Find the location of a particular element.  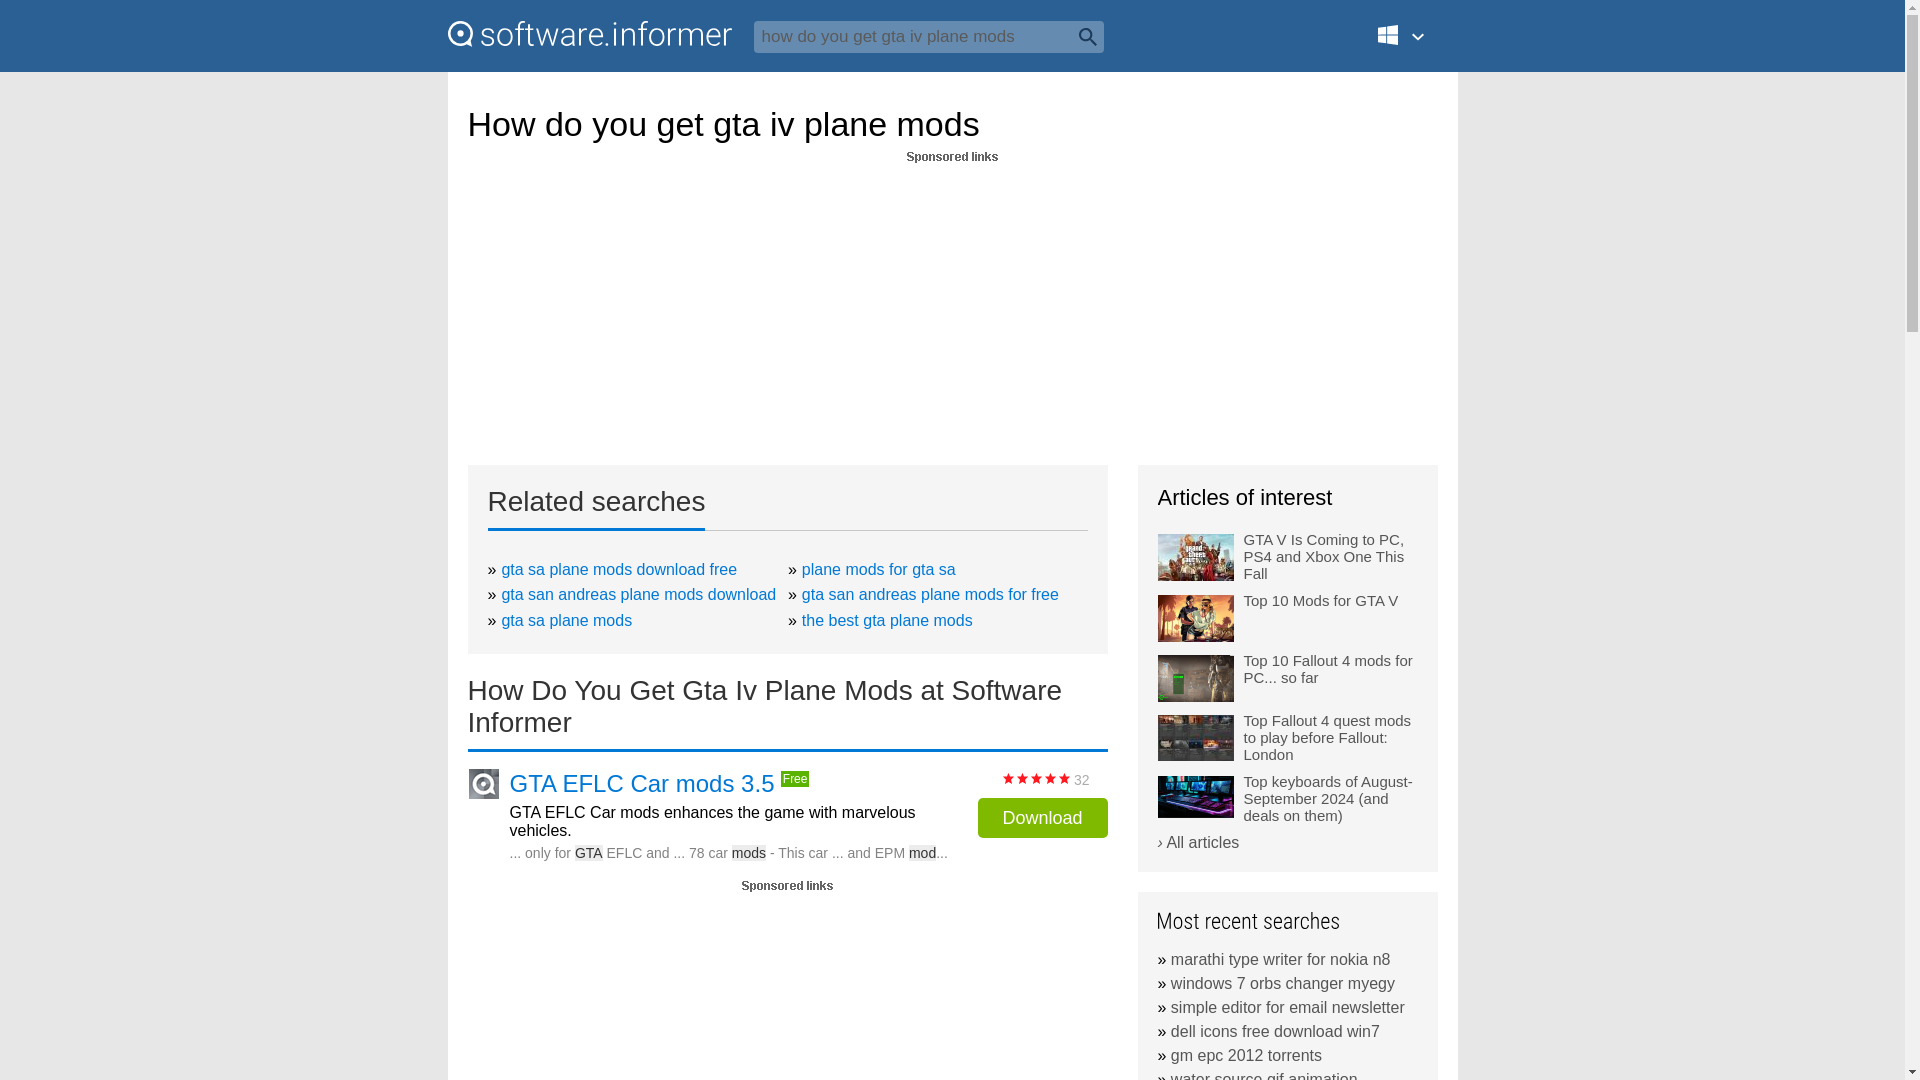

plane mods for gta sa is located at coordinates (879, 568).